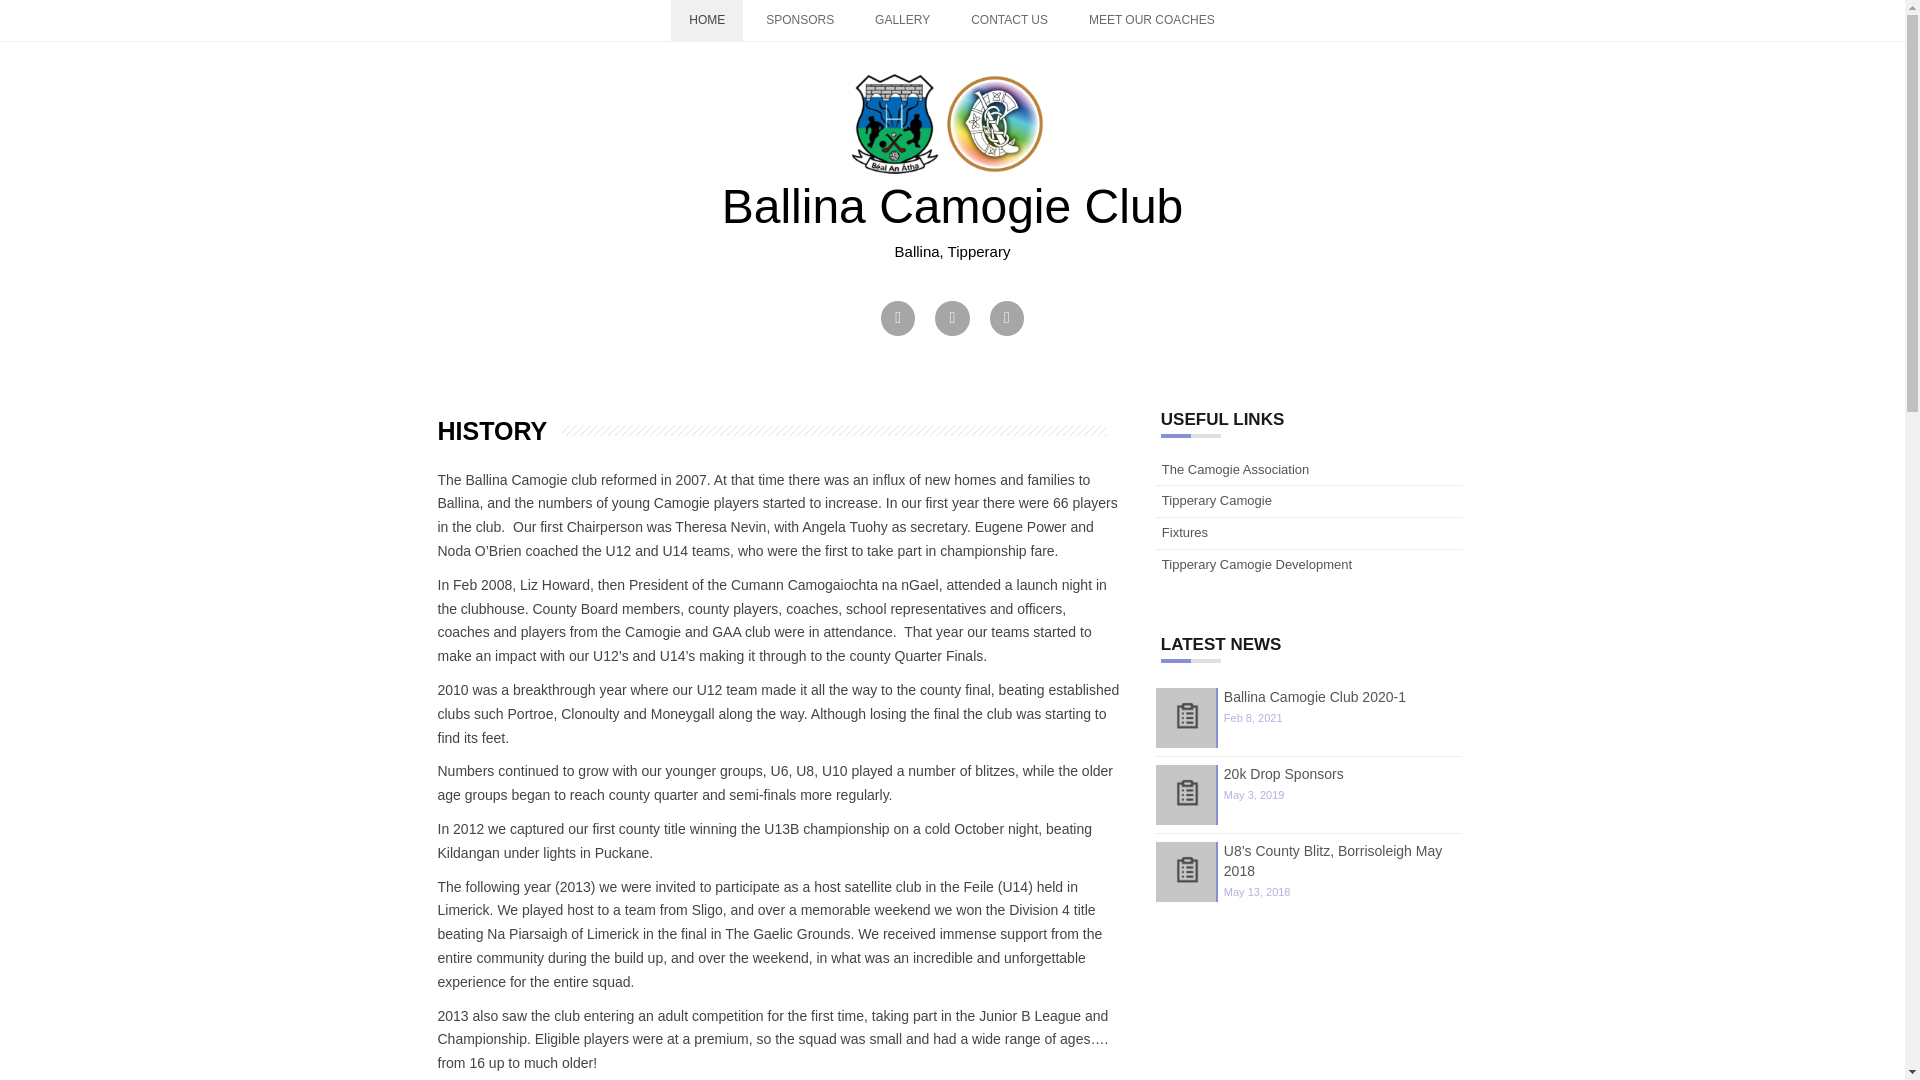 The width and height of the screenshot is (1920, 1080). Describe the element at coordinates (800, 20) in the screenshot. I see `SPONSORS` at that location.